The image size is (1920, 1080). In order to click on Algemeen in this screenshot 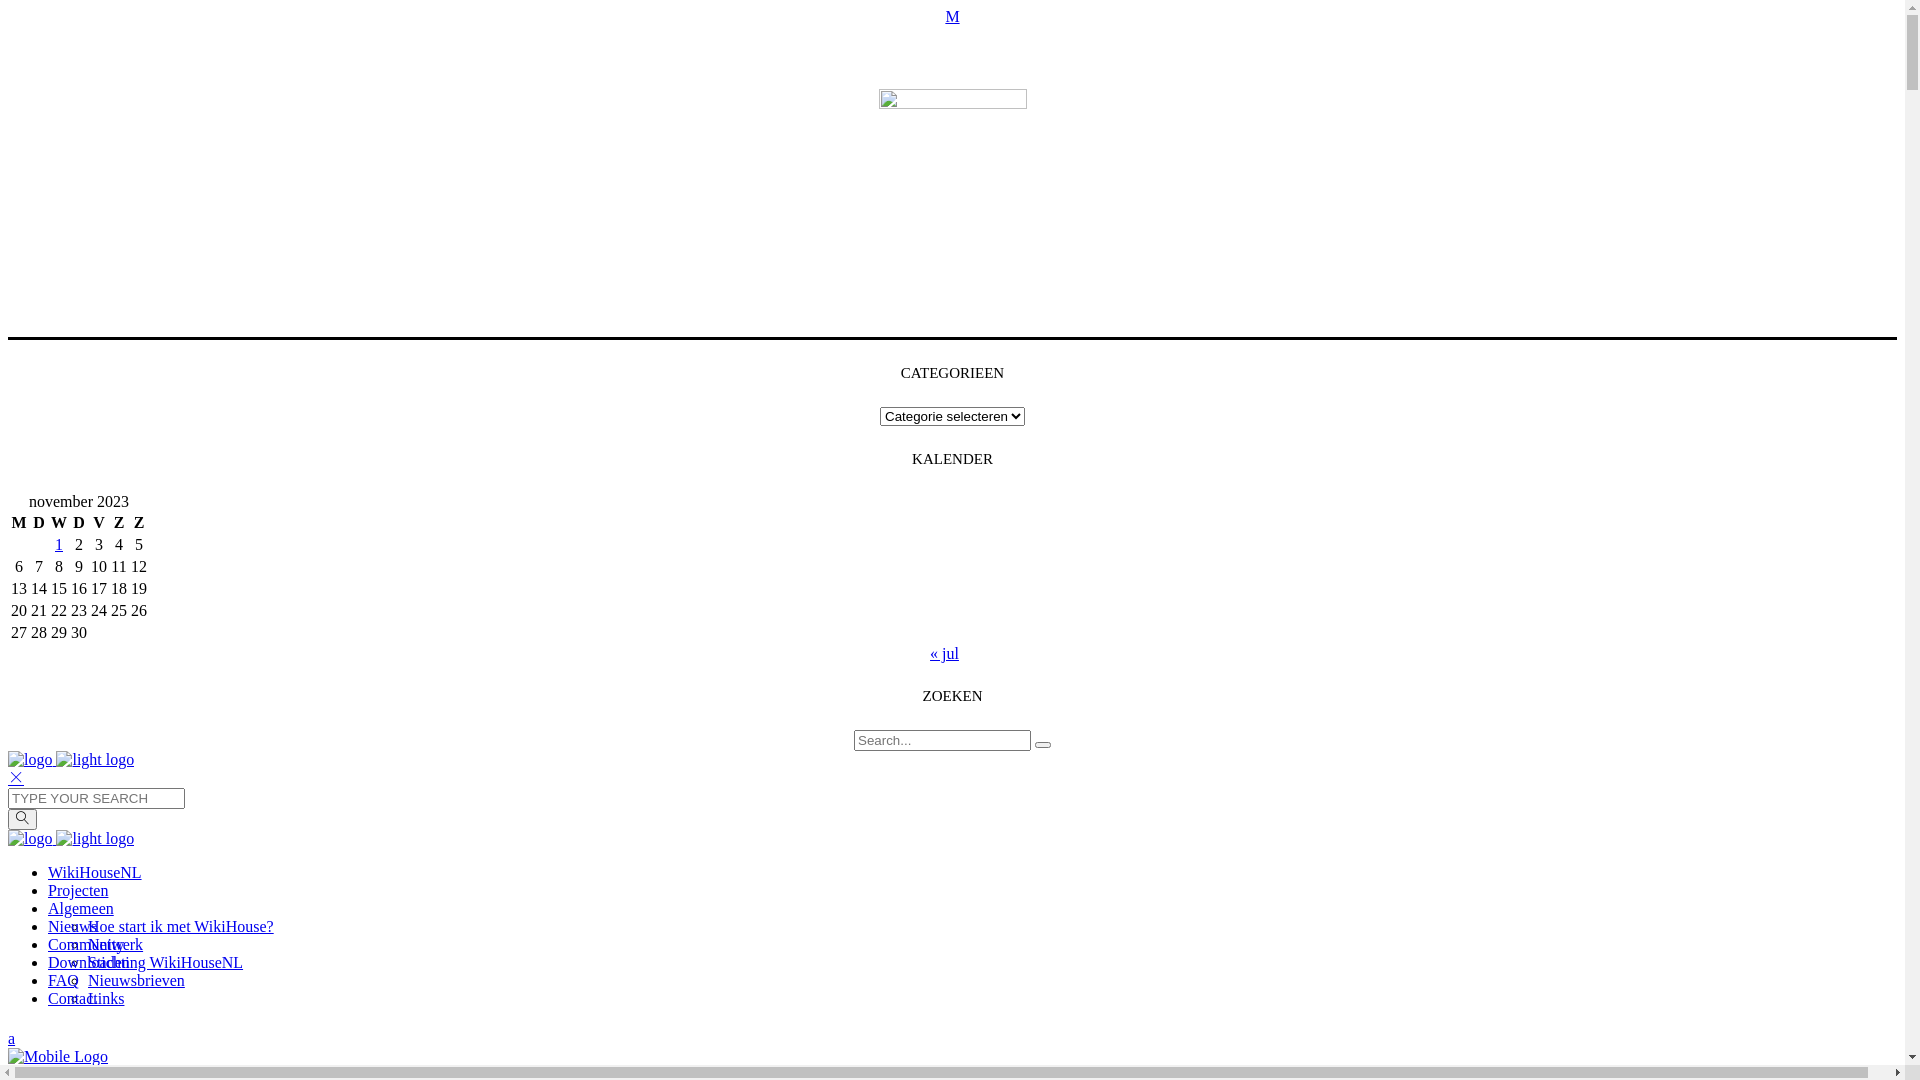, I will do `click(81, 908)`.